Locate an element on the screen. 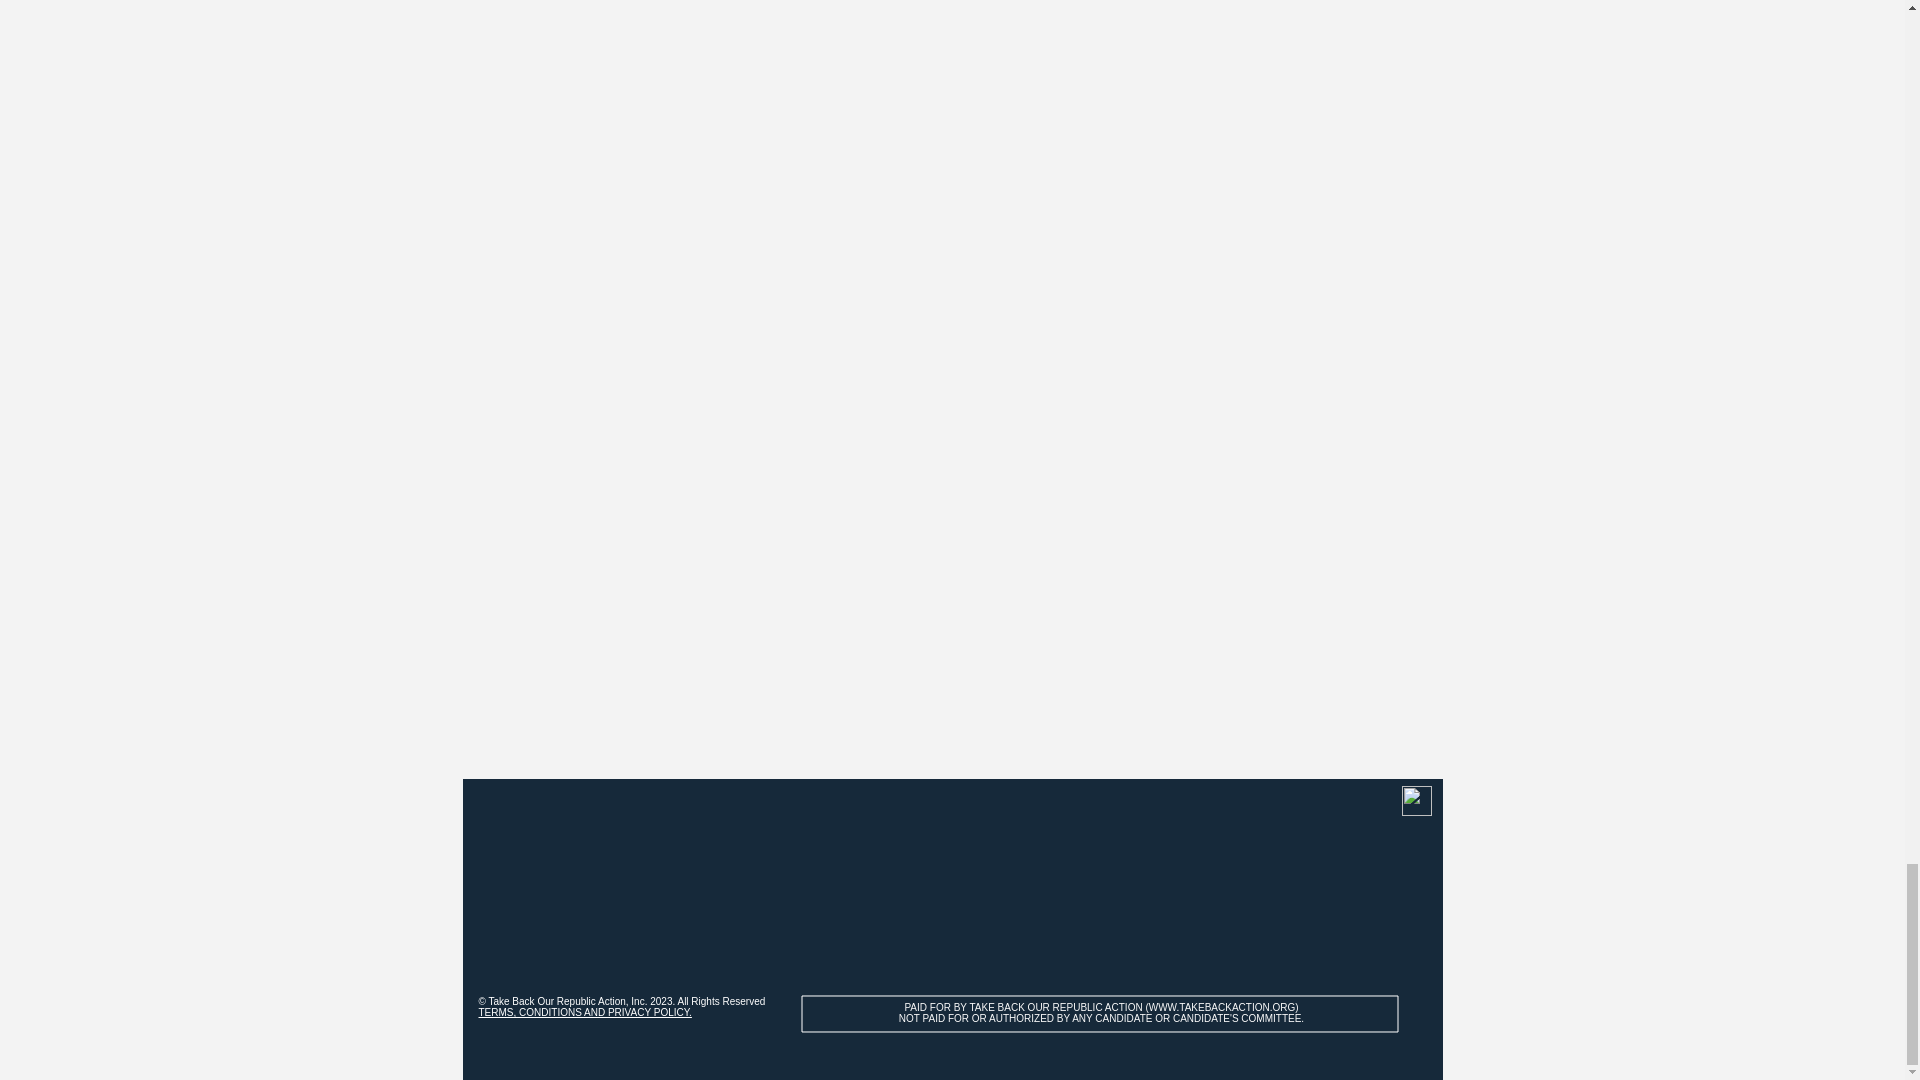  TERMS, CONDITIONS AND PRIVACY POLICY. is located at coordinates (584, 1012).